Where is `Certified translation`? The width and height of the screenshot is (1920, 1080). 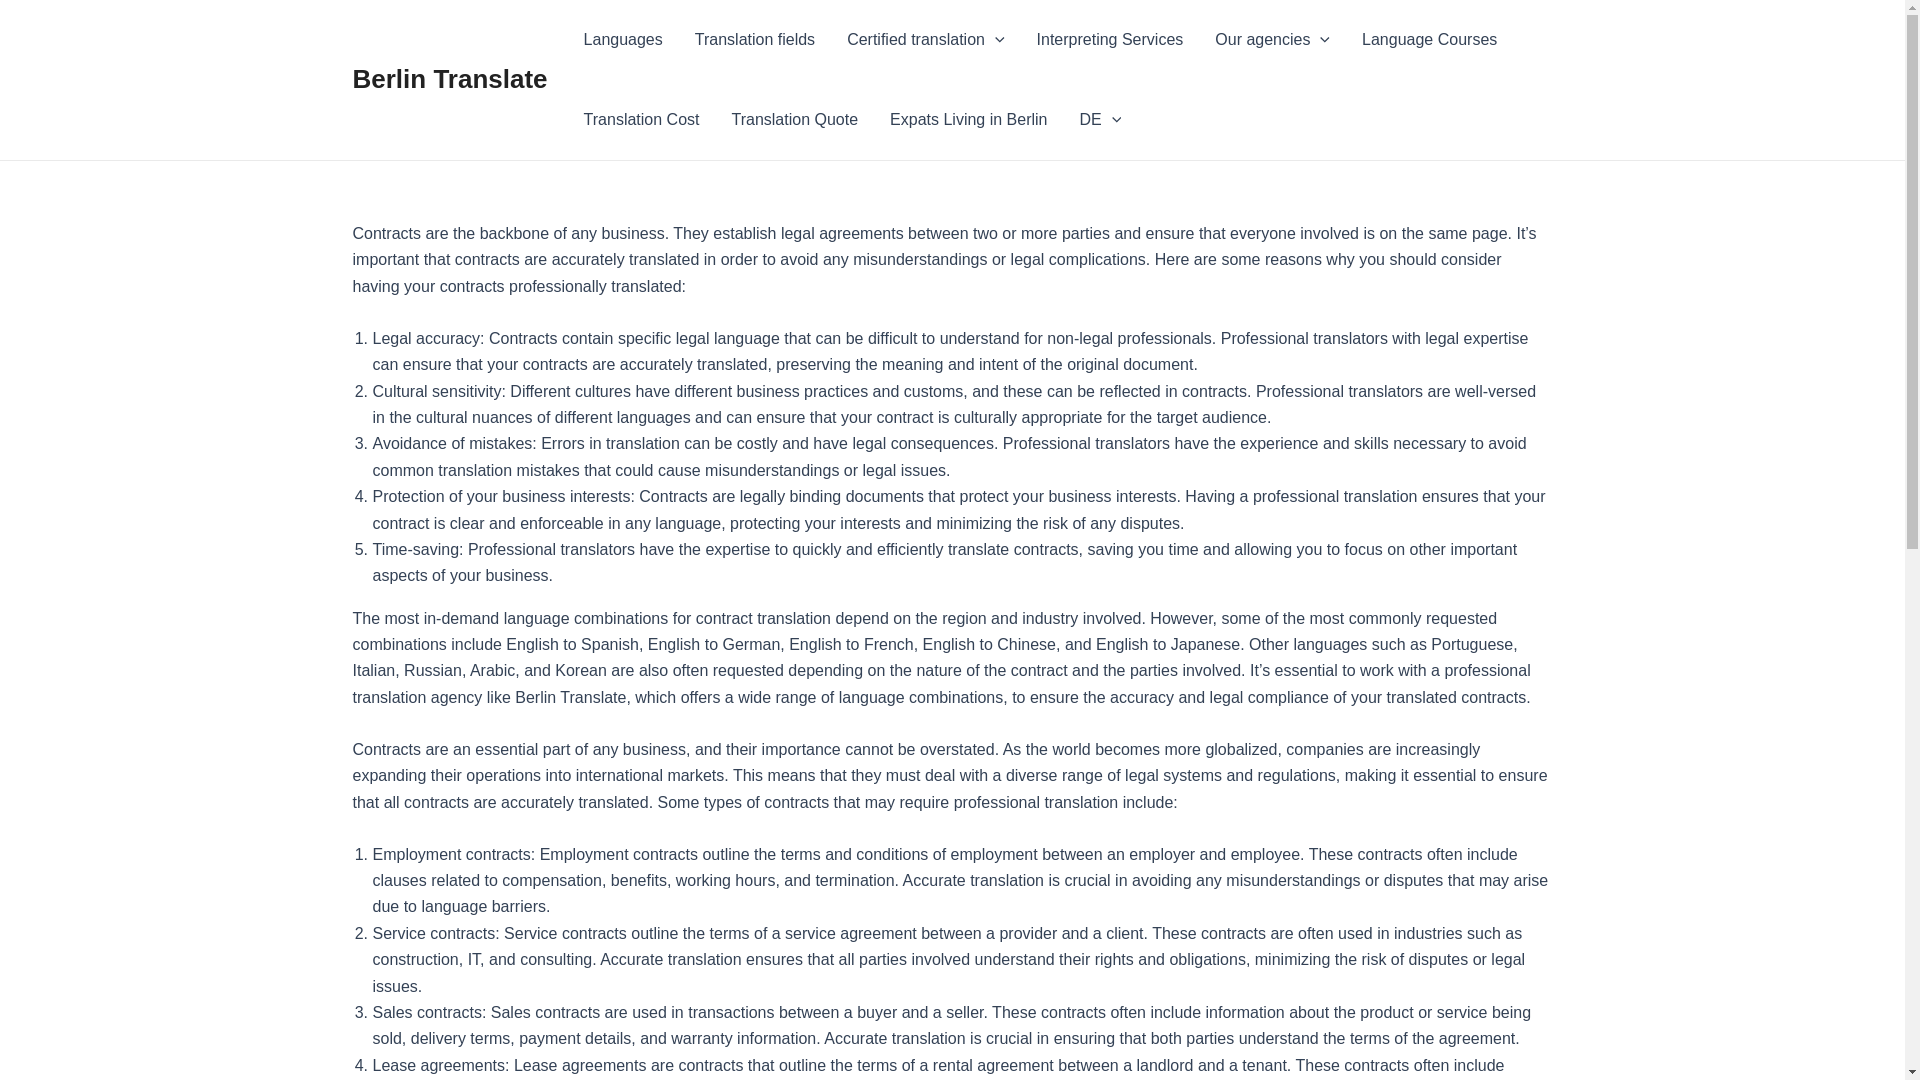
Certified translation is located at coordinates (925, 40).